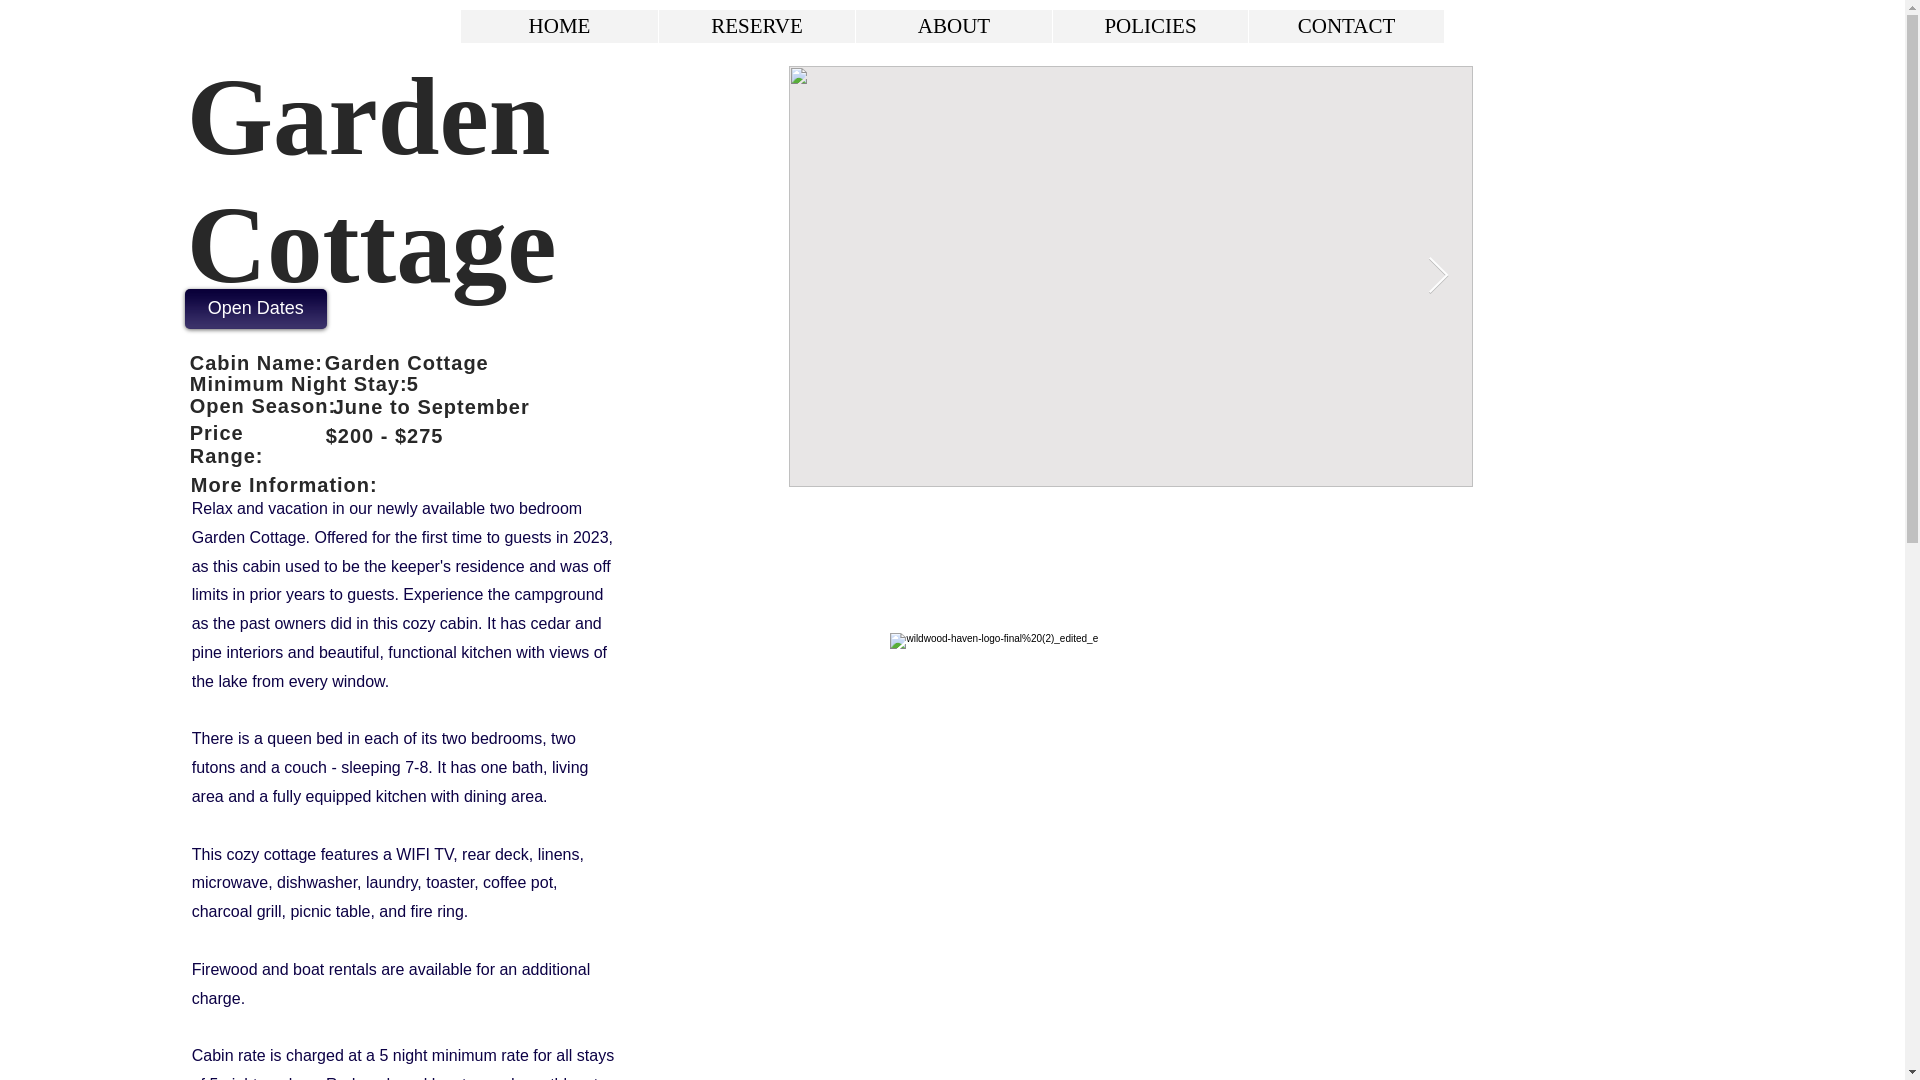 The width and height of the screenshot is (1920, 1080). I want to click on POLICIES, so click(1150, 26).